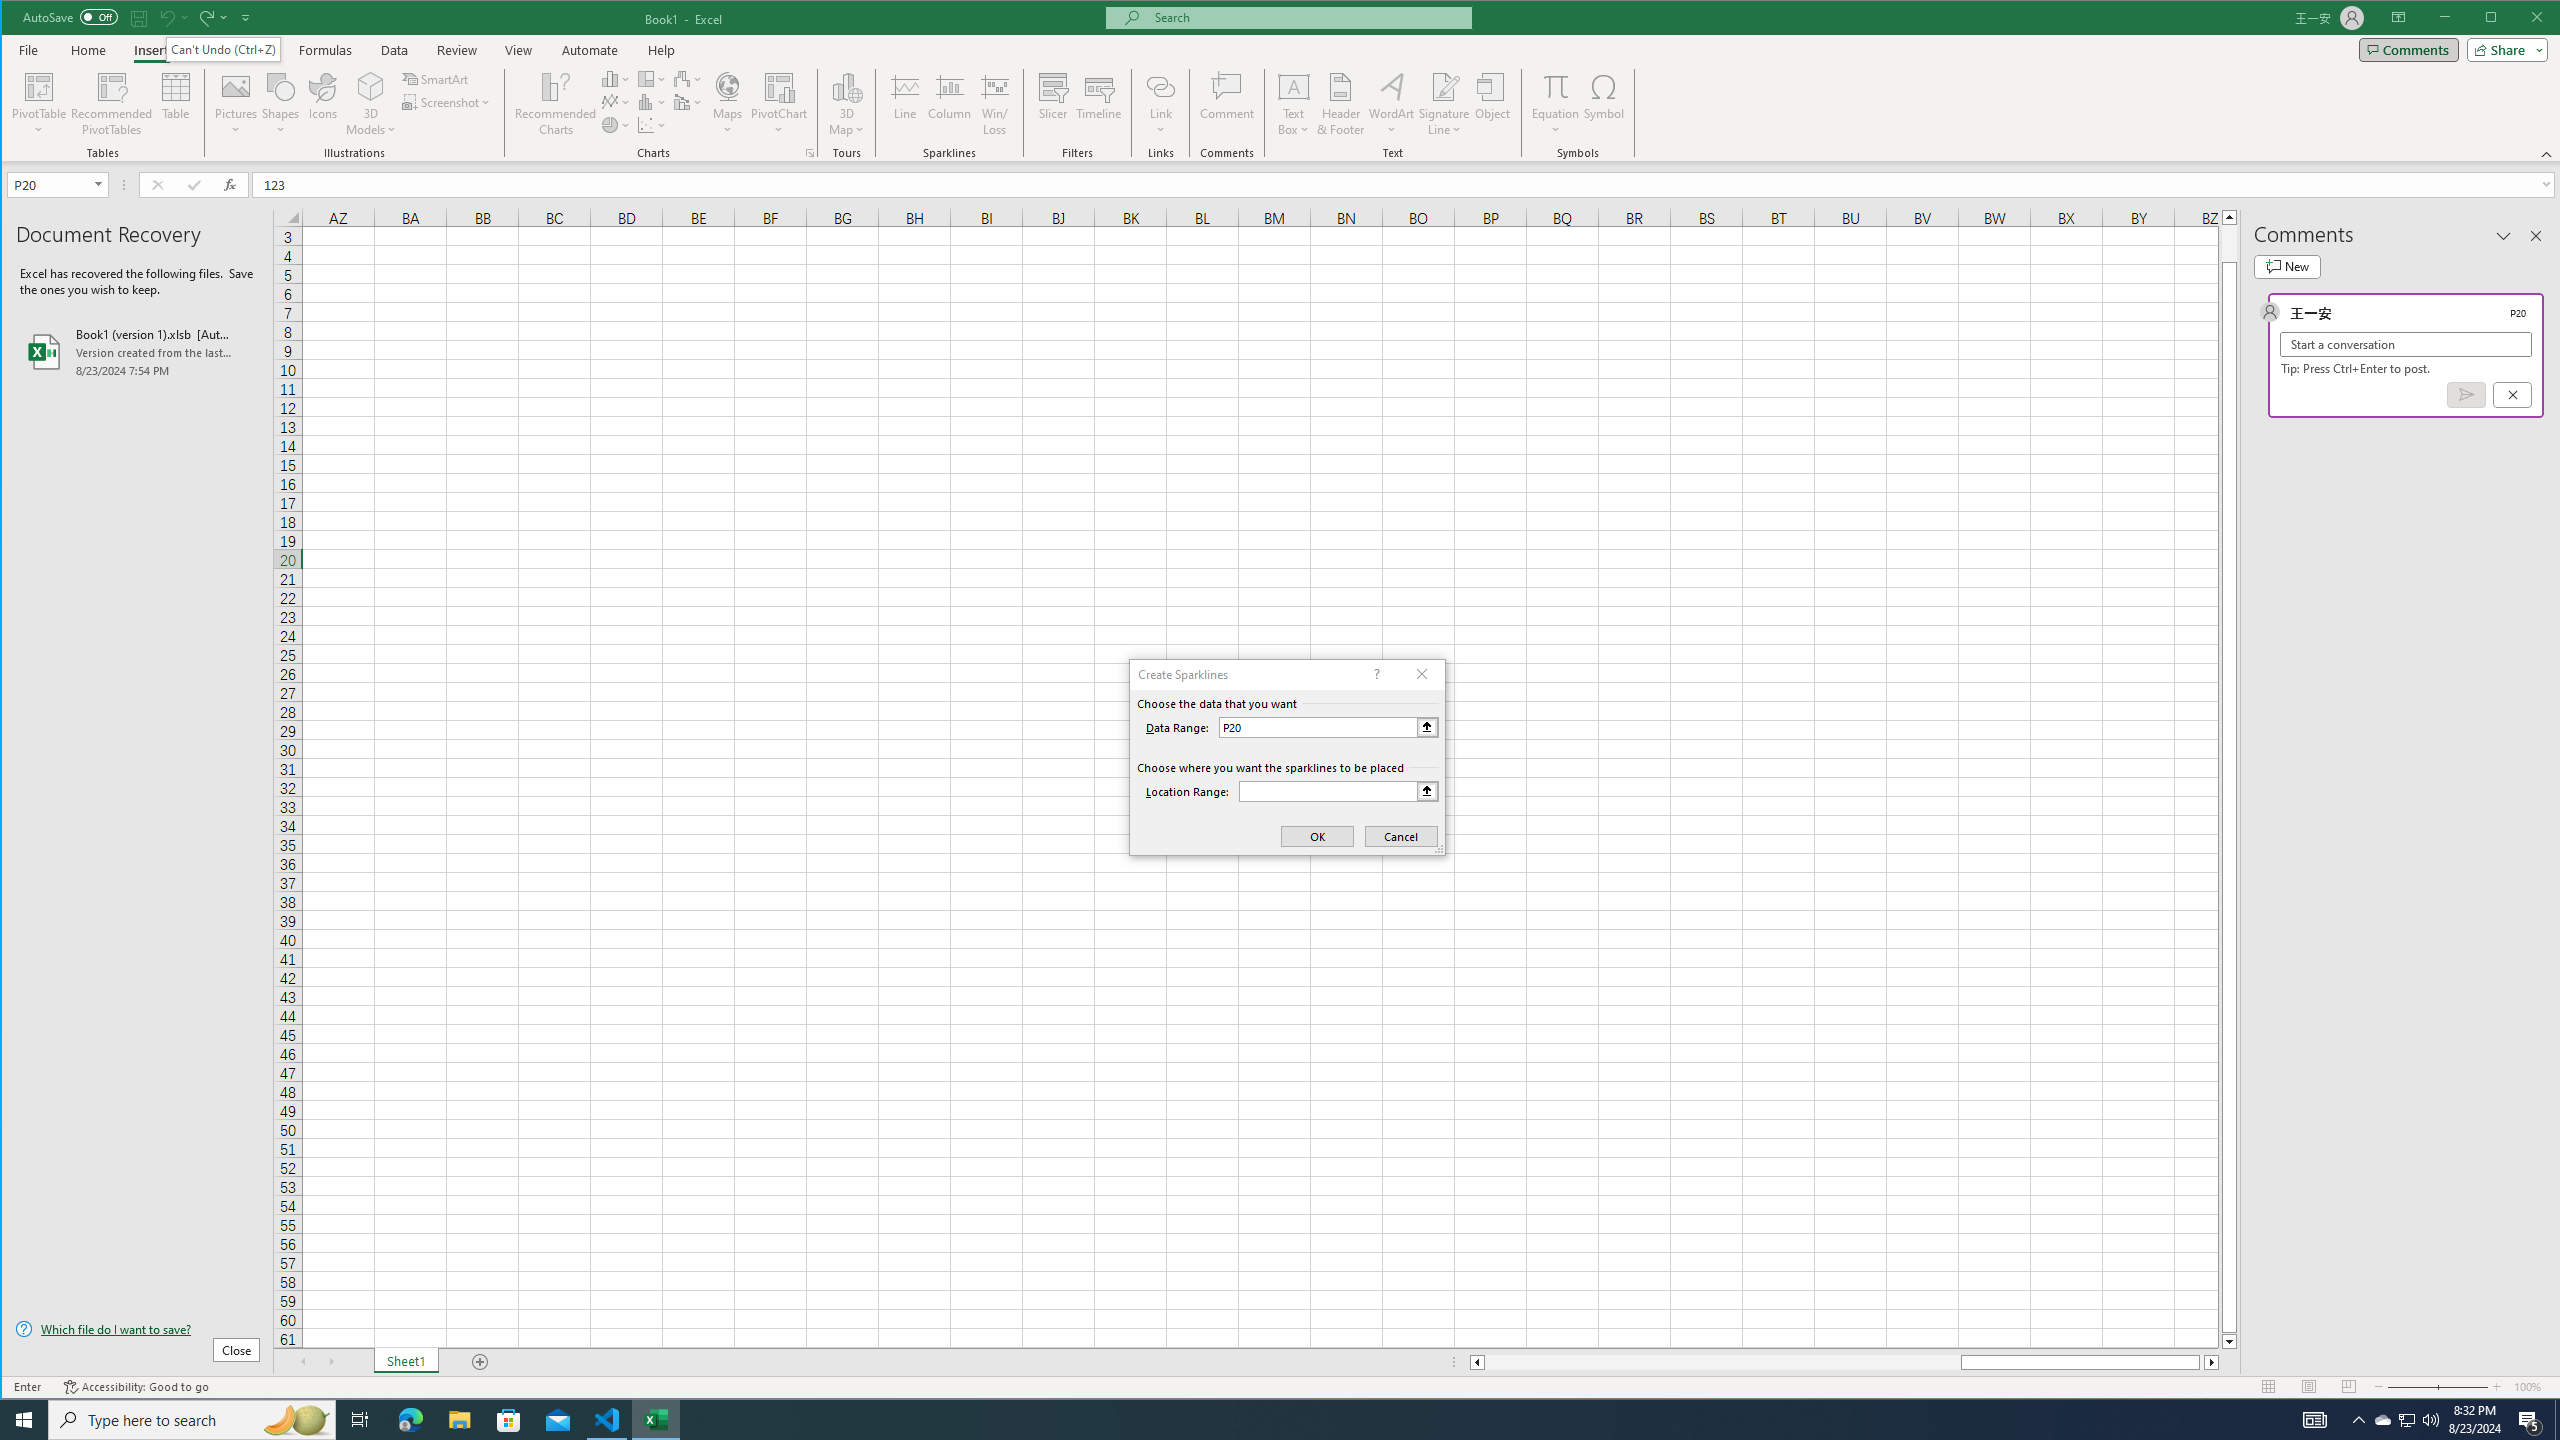  What do you see at coordinates (2230, 243) in the screenshot?
I see `Page up` at bounding box center [2230, 243].